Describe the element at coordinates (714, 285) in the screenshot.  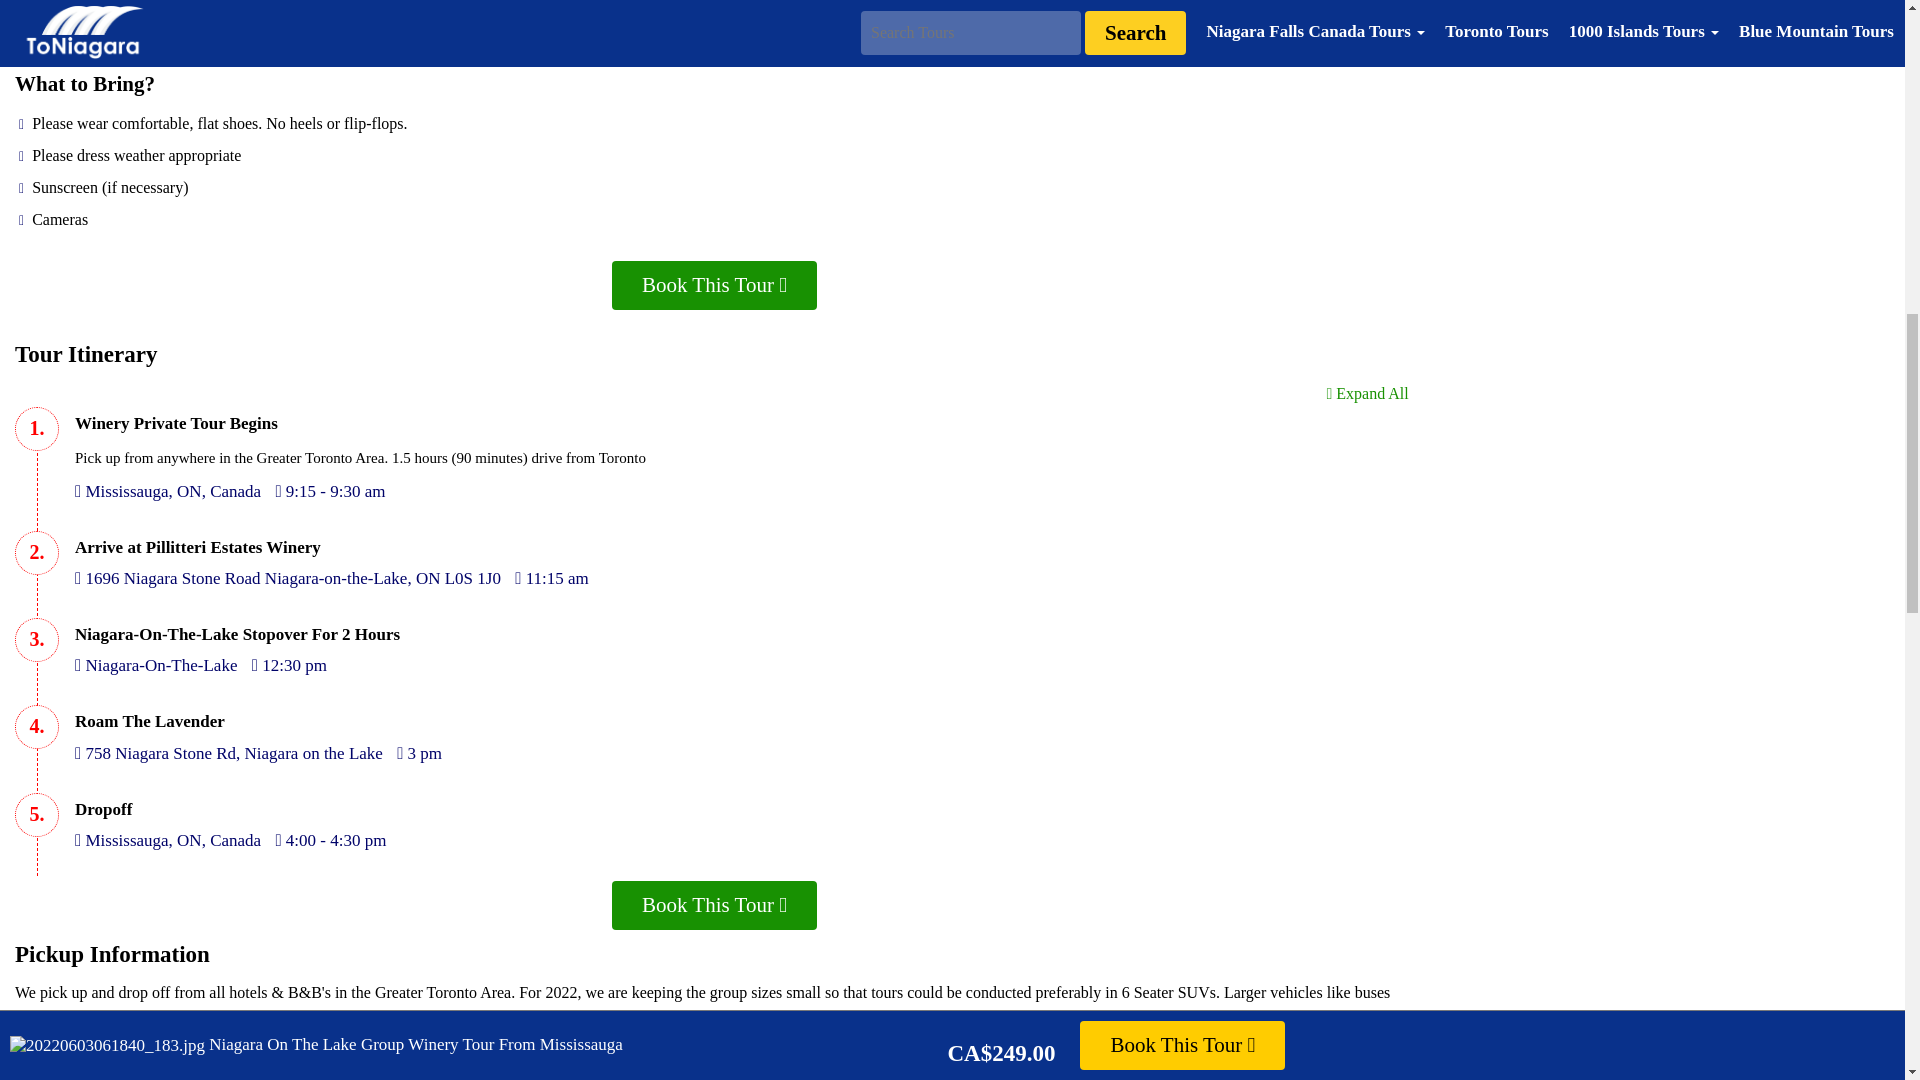
I see `Book This Tour` at that location.